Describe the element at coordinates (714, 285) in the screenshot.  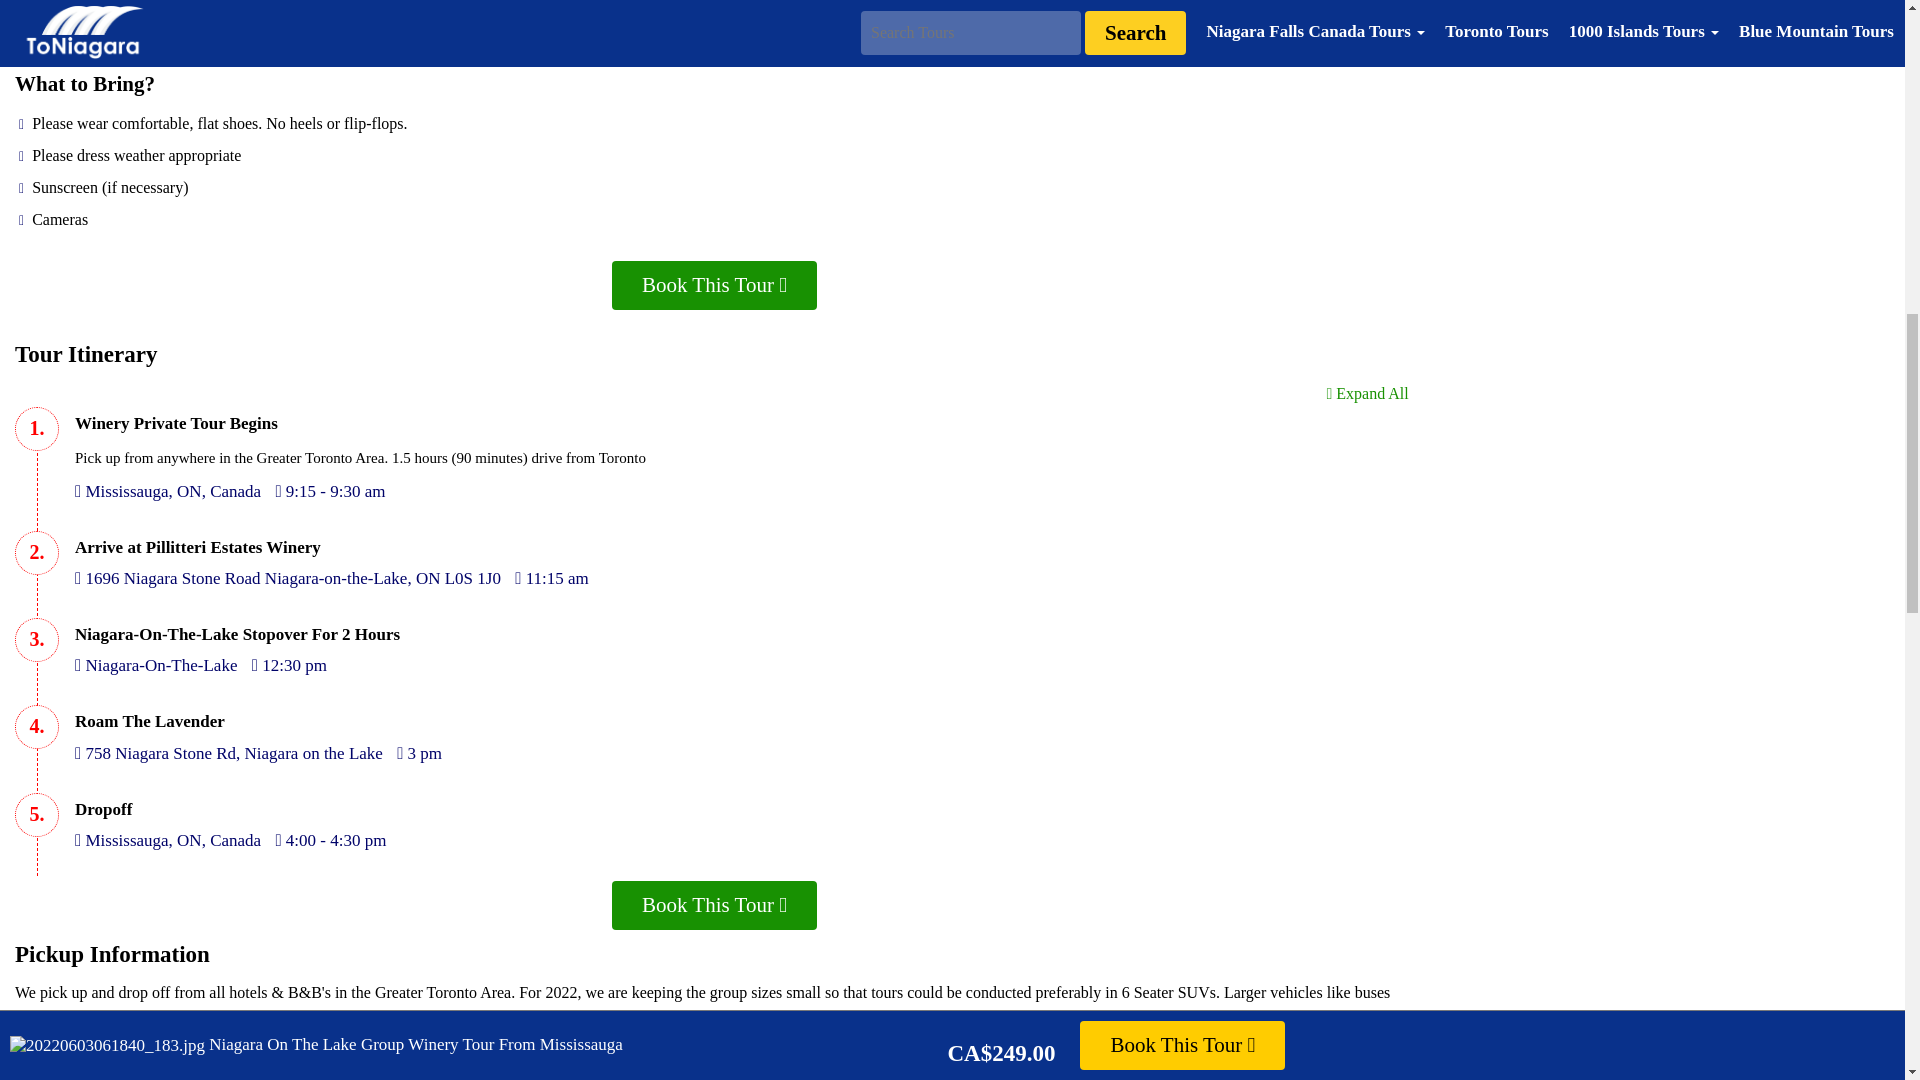
I see `Book This Tour` at that location.